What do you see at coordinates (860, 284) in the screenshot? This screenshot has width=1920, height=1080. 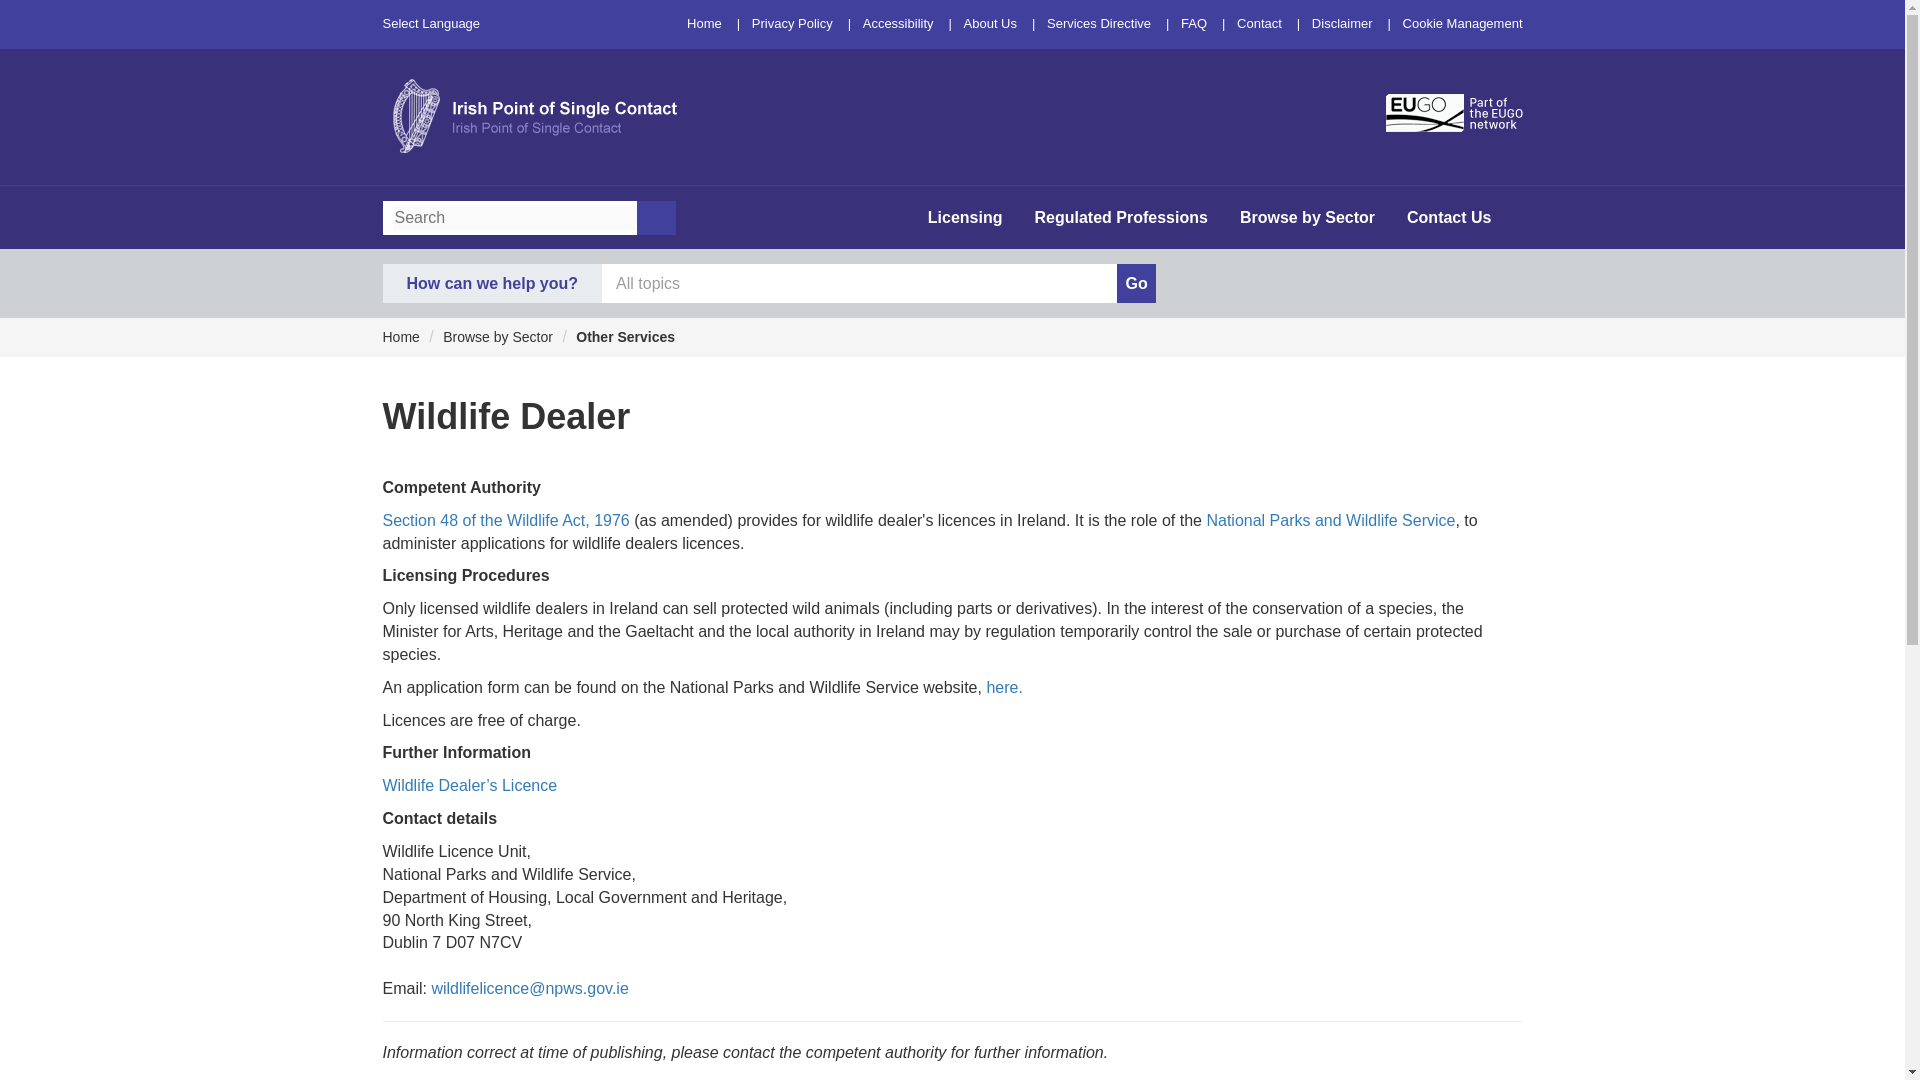 I see `All topics` at bounding box center [860, 284].